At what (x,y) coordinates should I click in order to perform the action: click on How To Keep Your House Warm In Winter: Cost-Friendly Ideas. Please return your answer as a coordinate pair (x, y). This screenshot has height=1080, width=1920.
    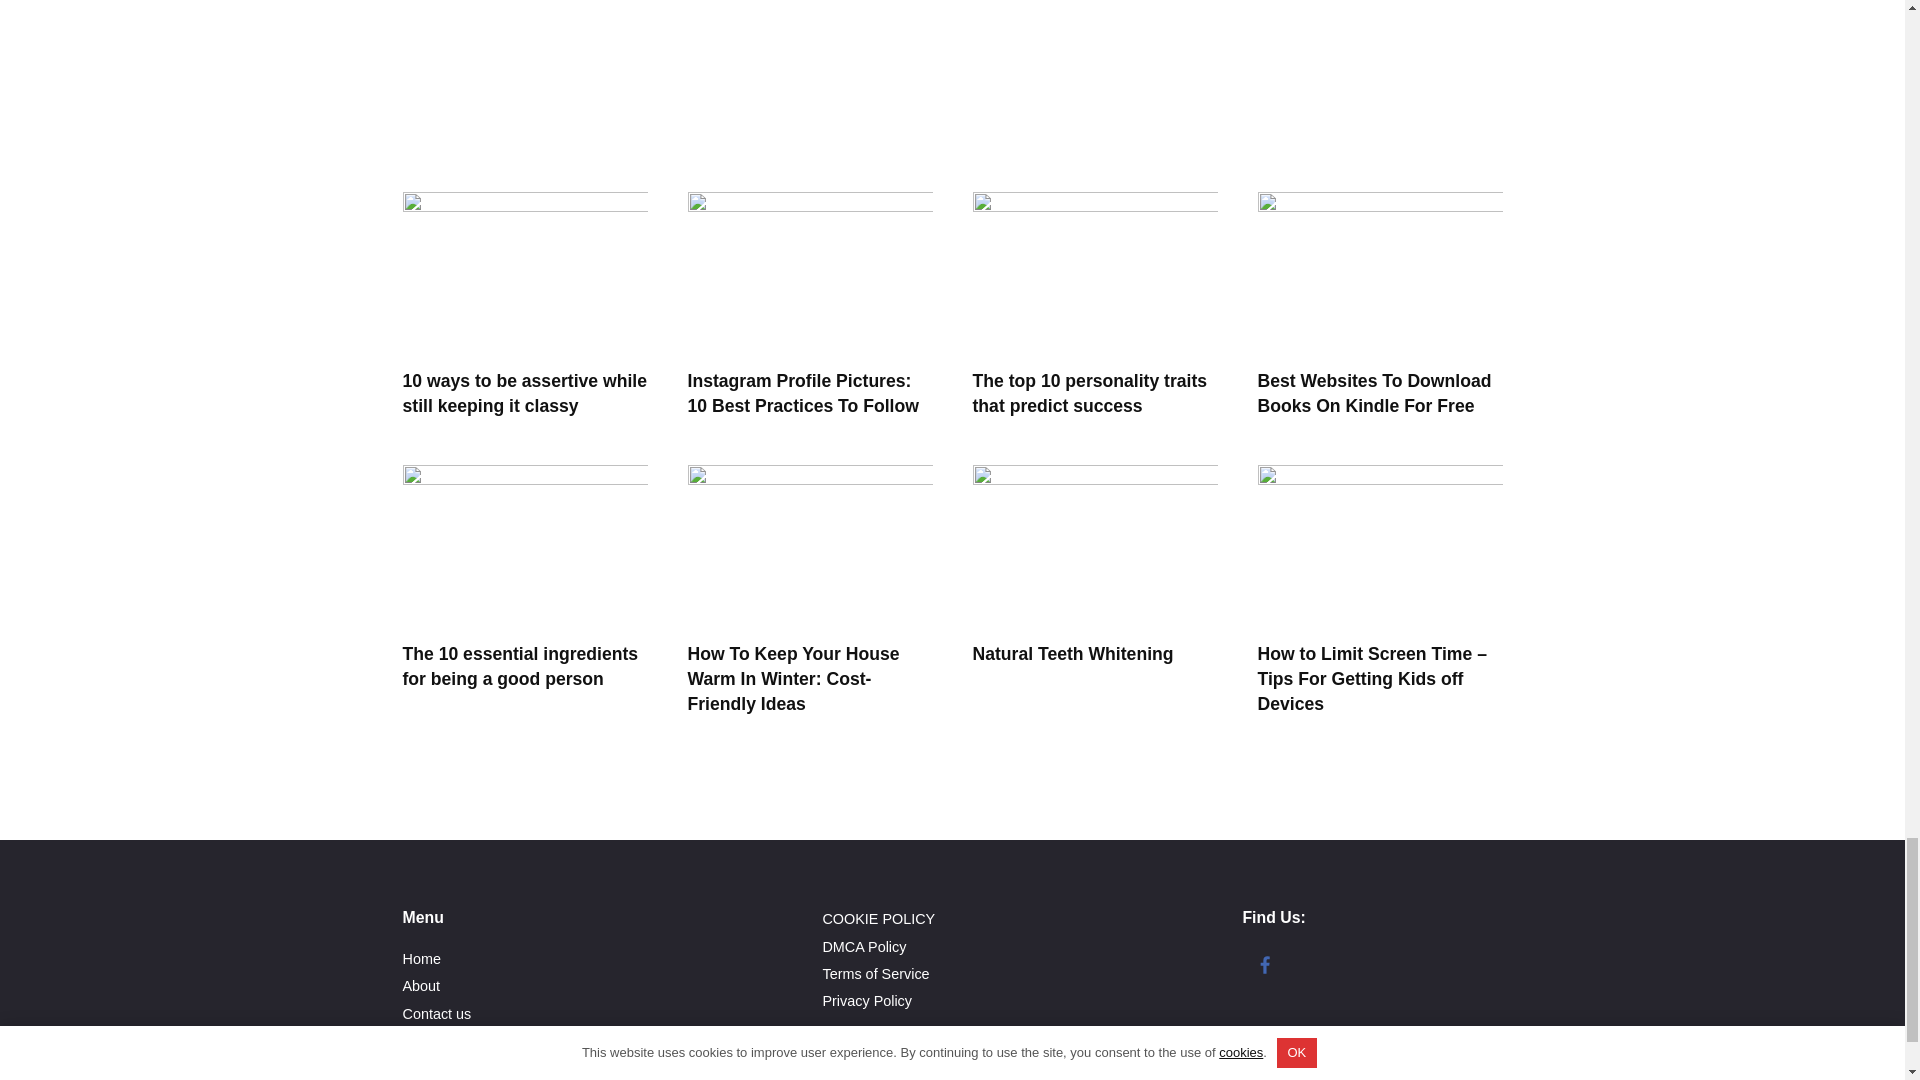
    Looking at the image, I should click on (794, 678).